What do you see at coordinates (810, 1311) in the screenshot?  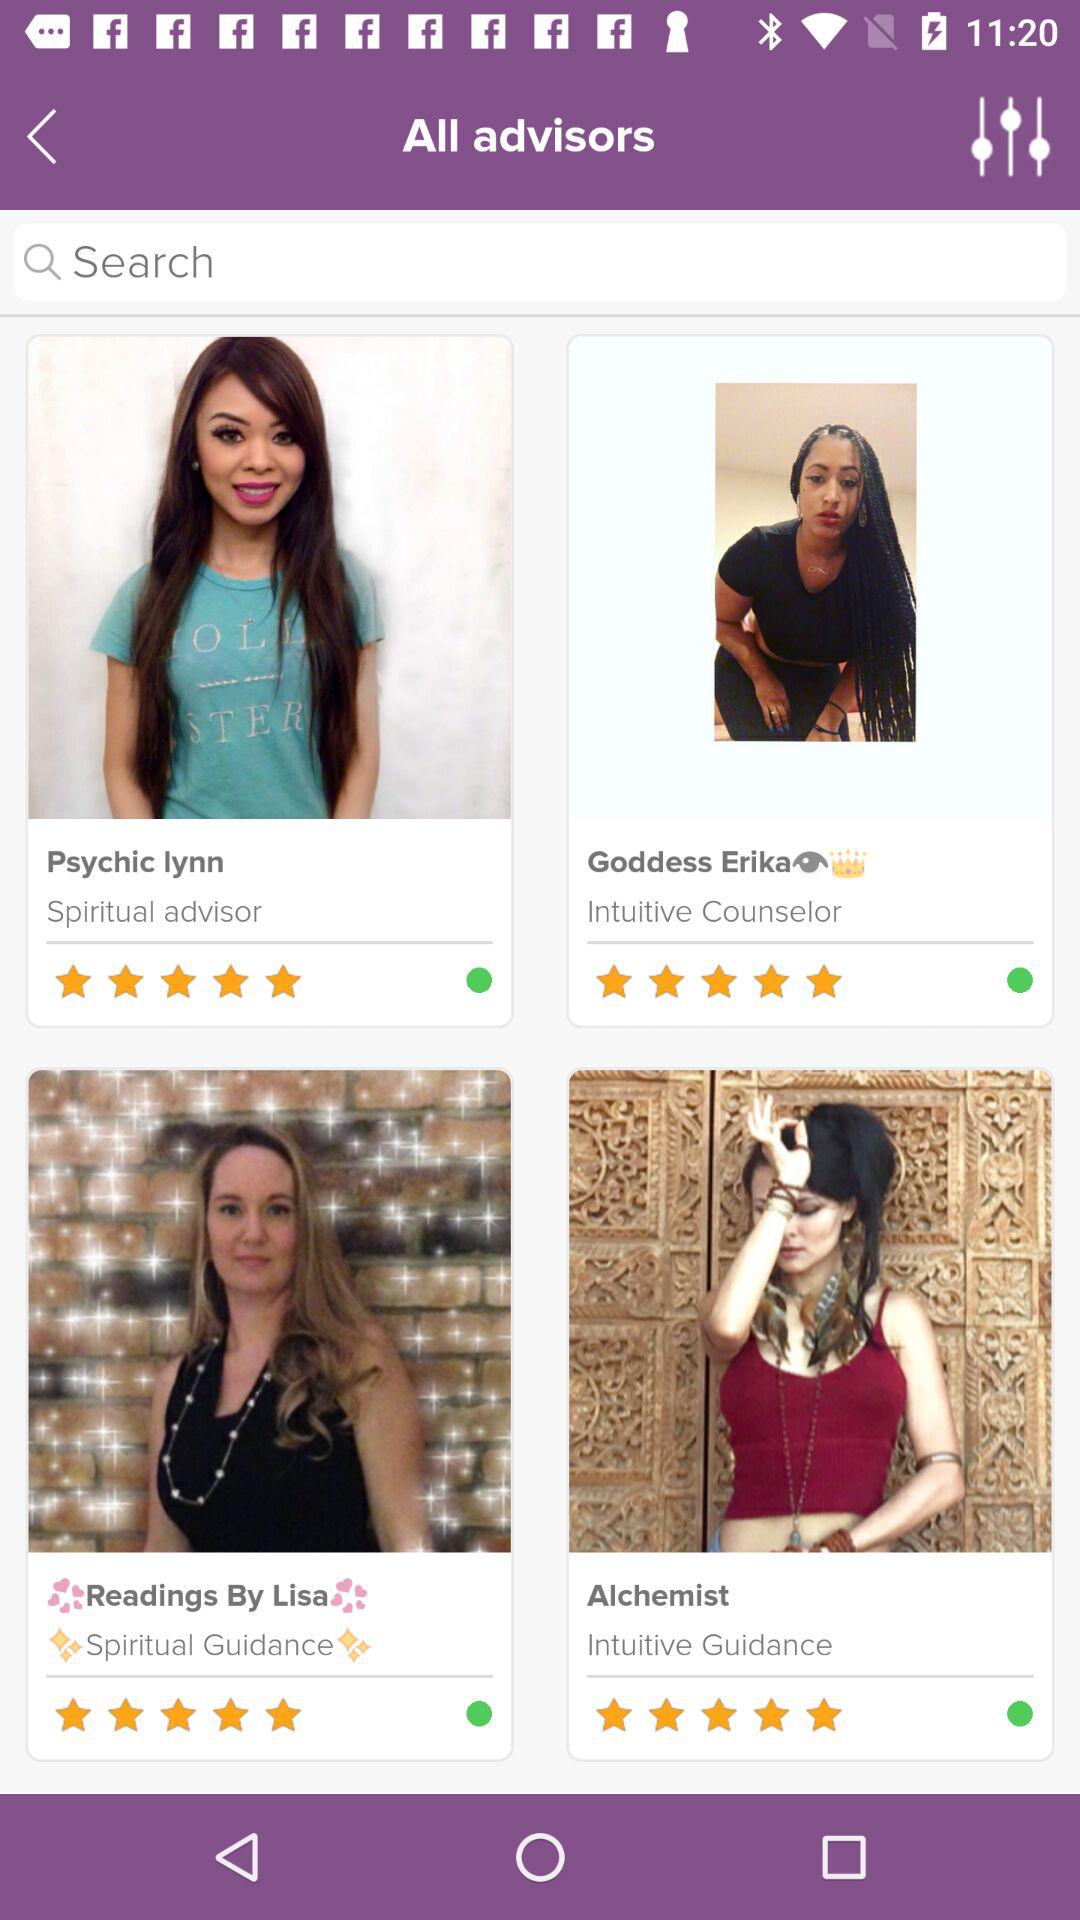 I see `go to second image in second row` at bounding box center [810, 1311].